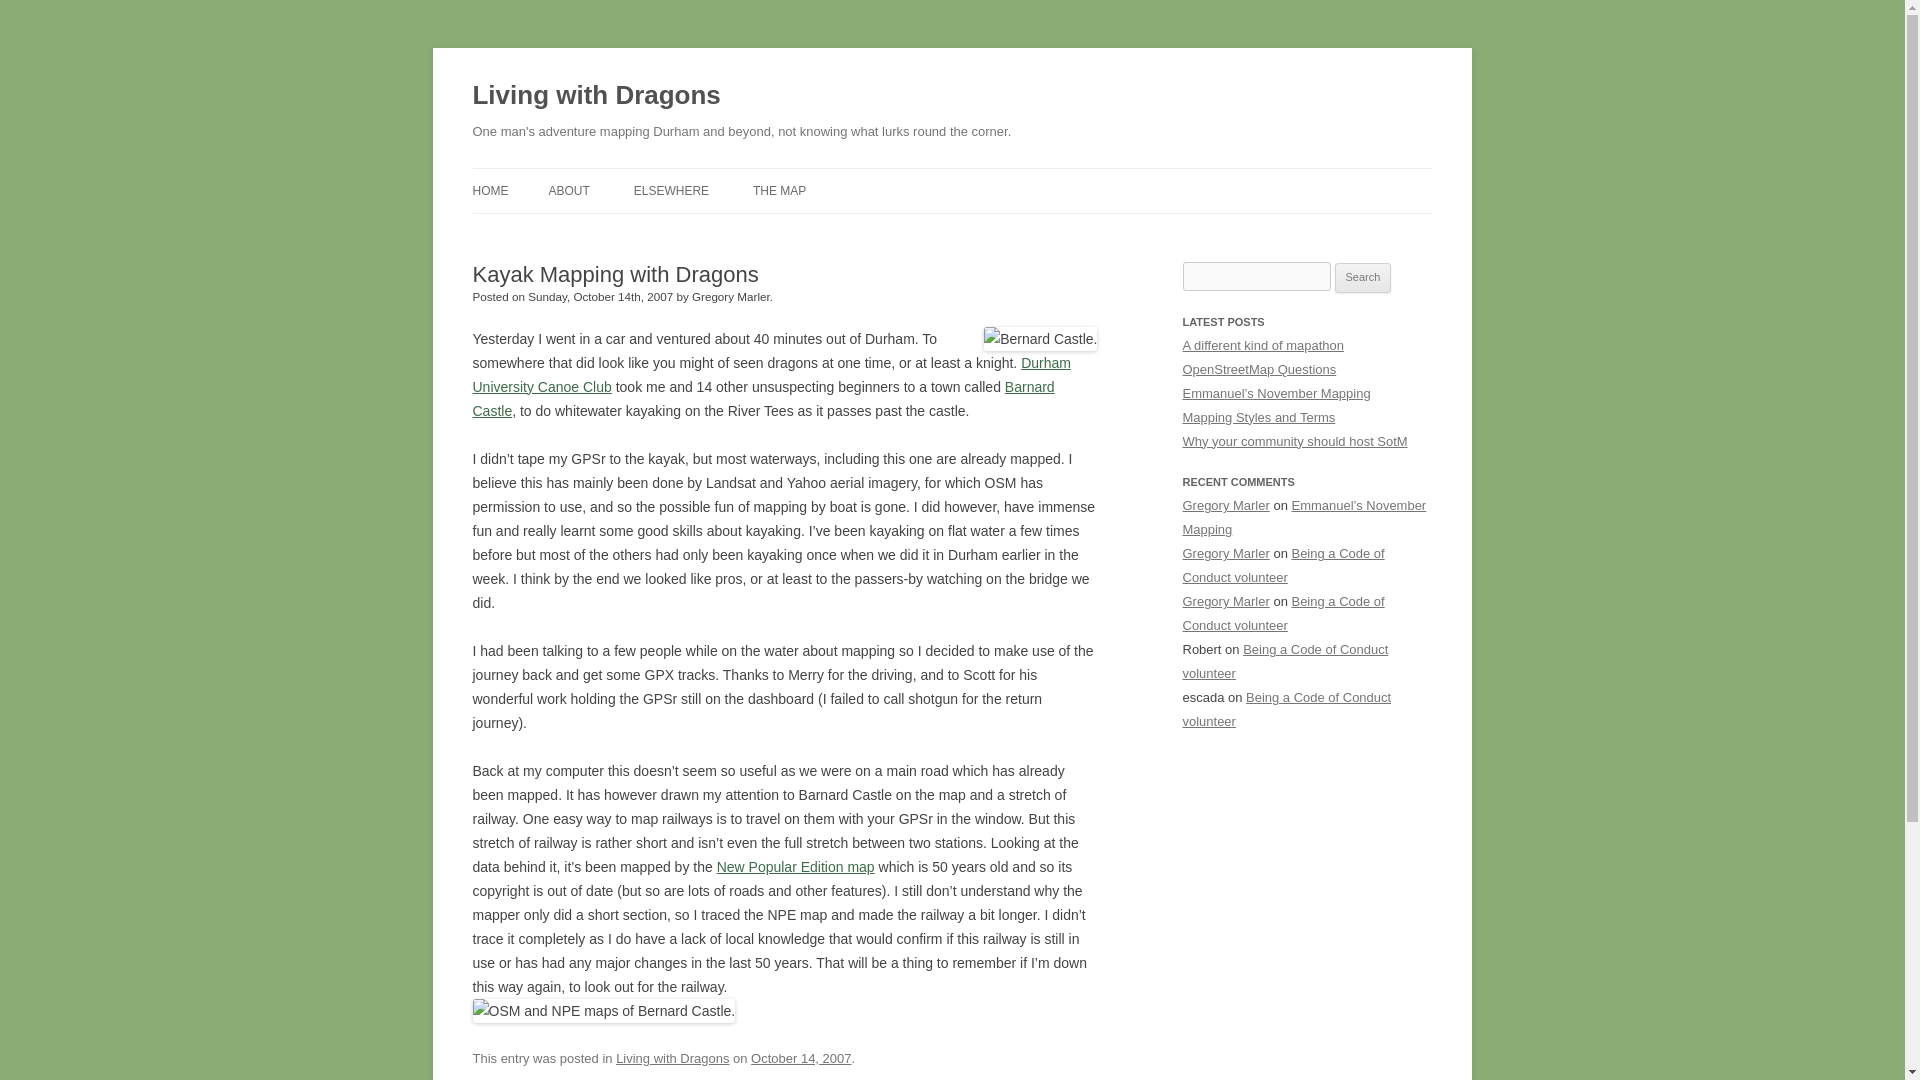 This screenshot has width=1920, height=1080. I want to click on Skip to content, so click(998, 175).